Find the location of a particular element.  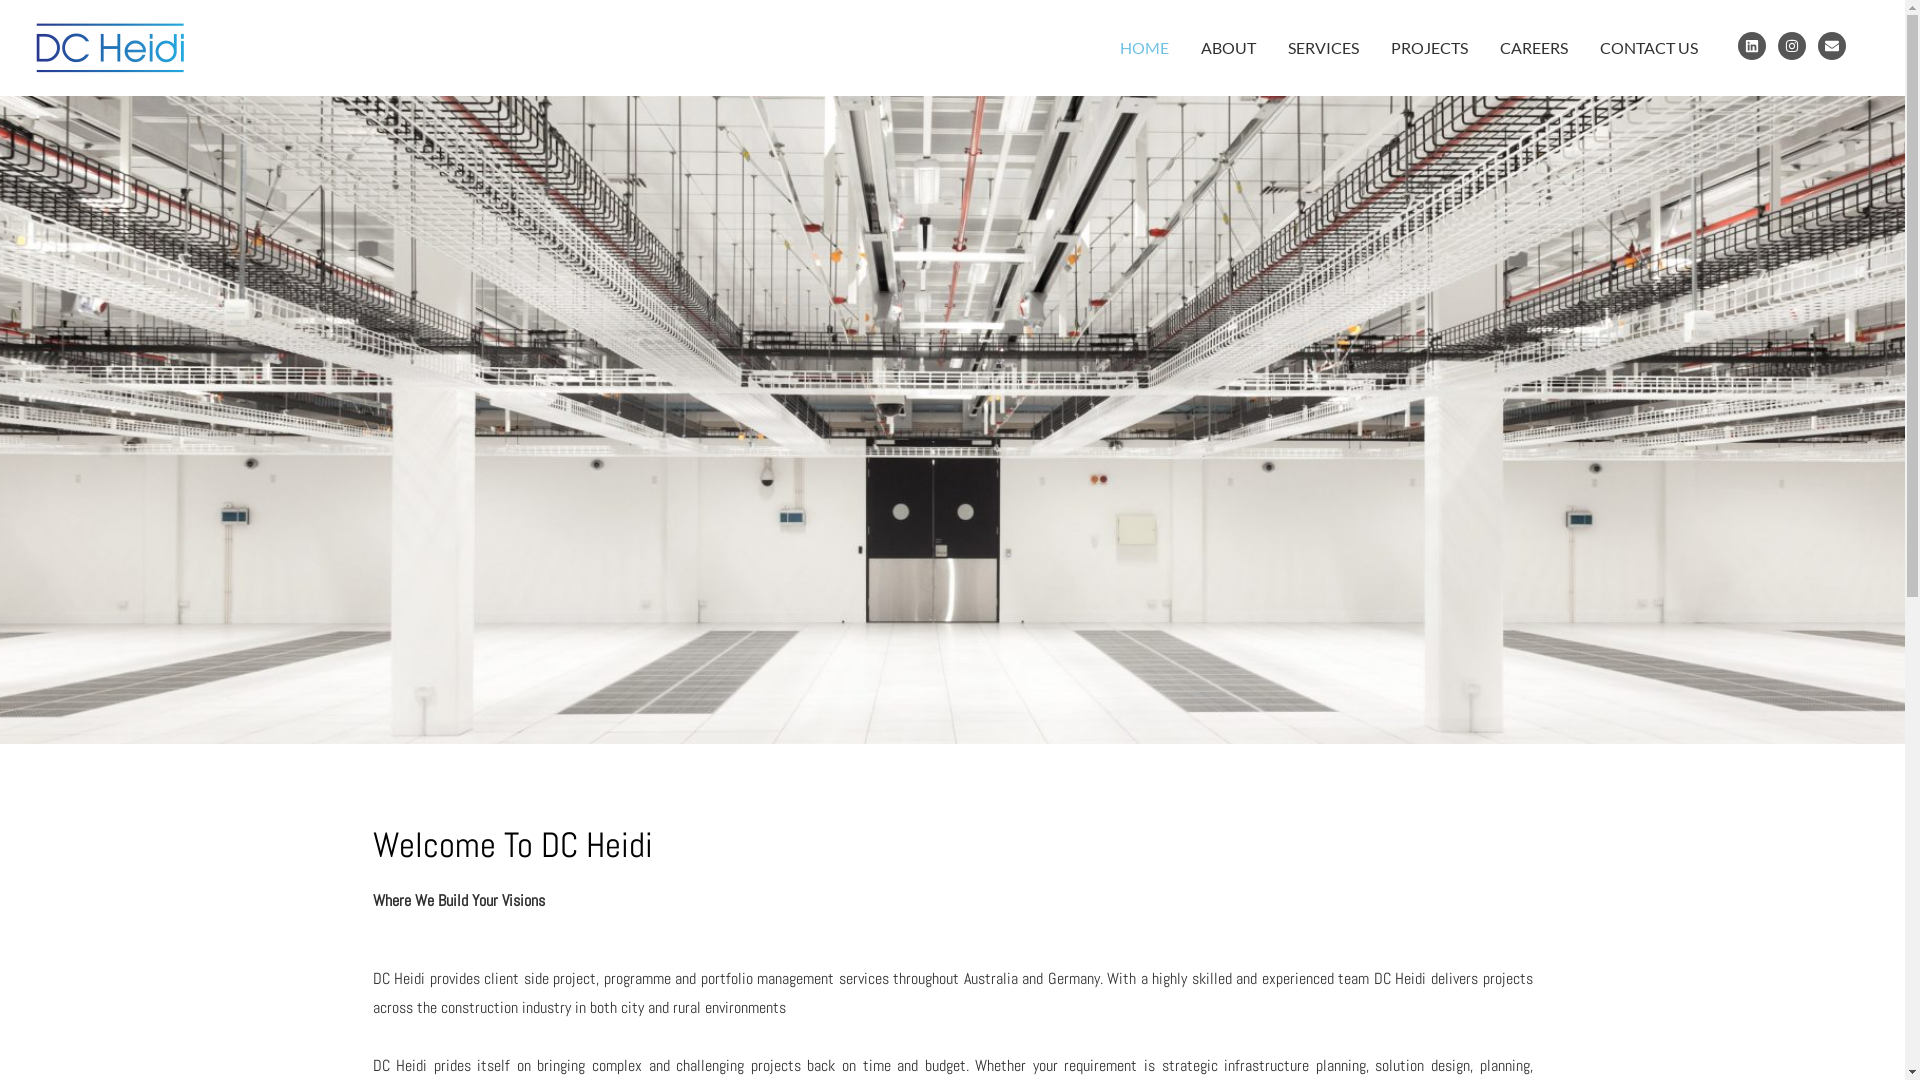

CAREERS is located at coordinates (1534, 48).